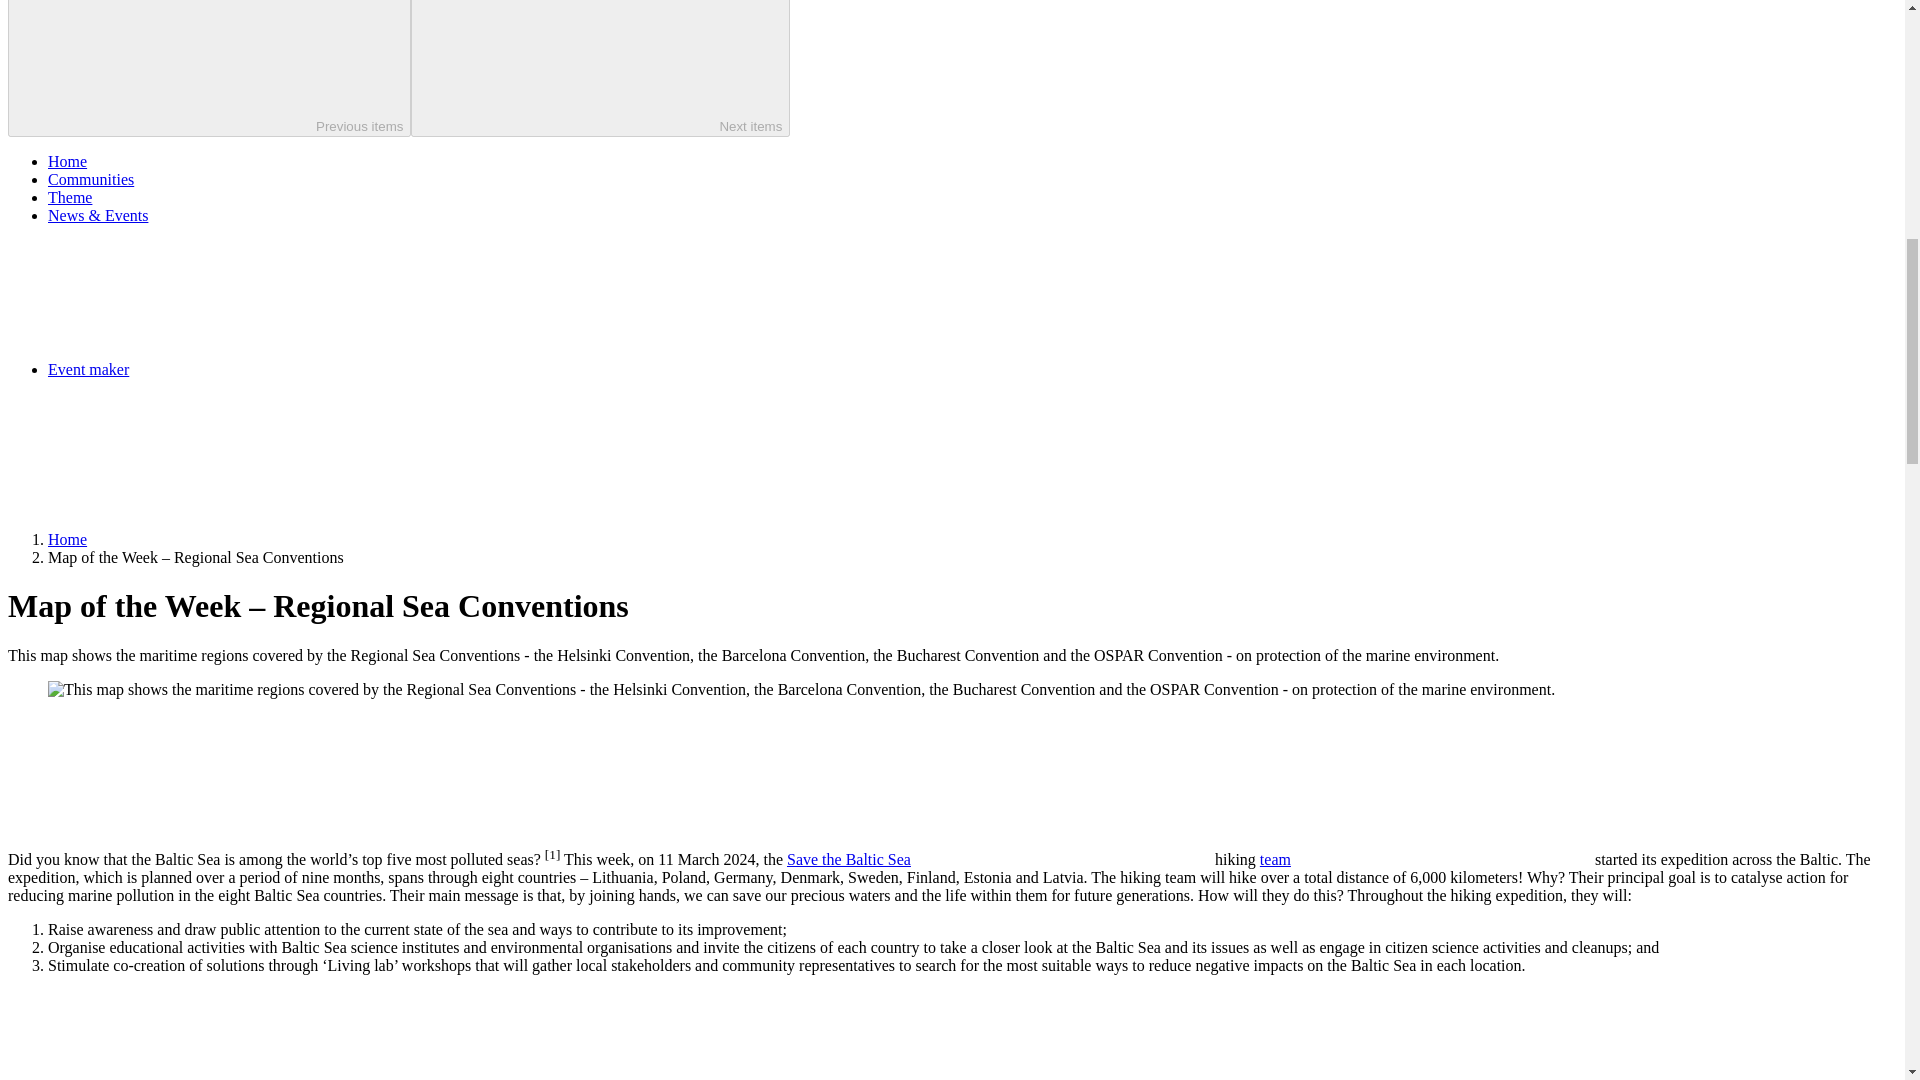 Image resolution: width=1920 pixels, height=1080 pixels. Describe the element at coordinates (238, 369) in the screenshot. I see `Event maker` at that location.